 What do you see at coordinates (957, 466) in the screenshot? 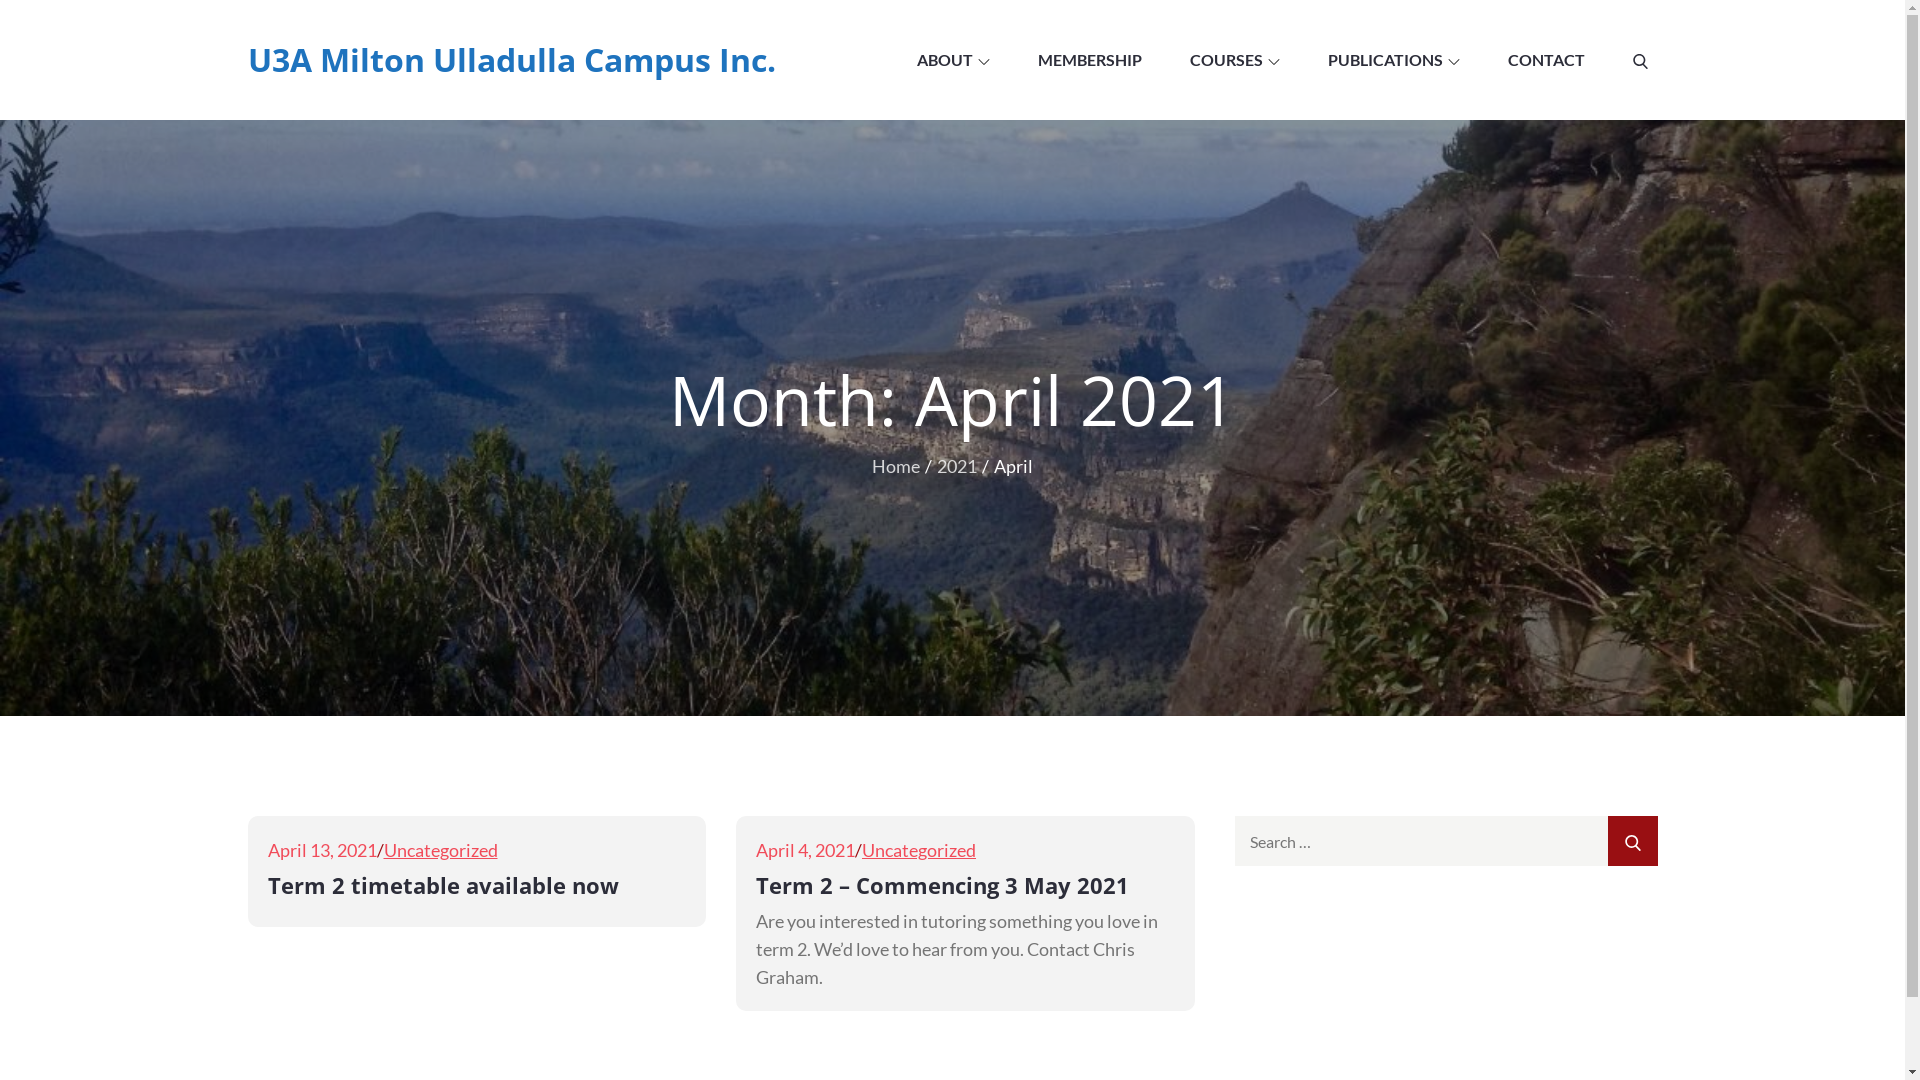
I see `2021` at bounding box center [957, 466].